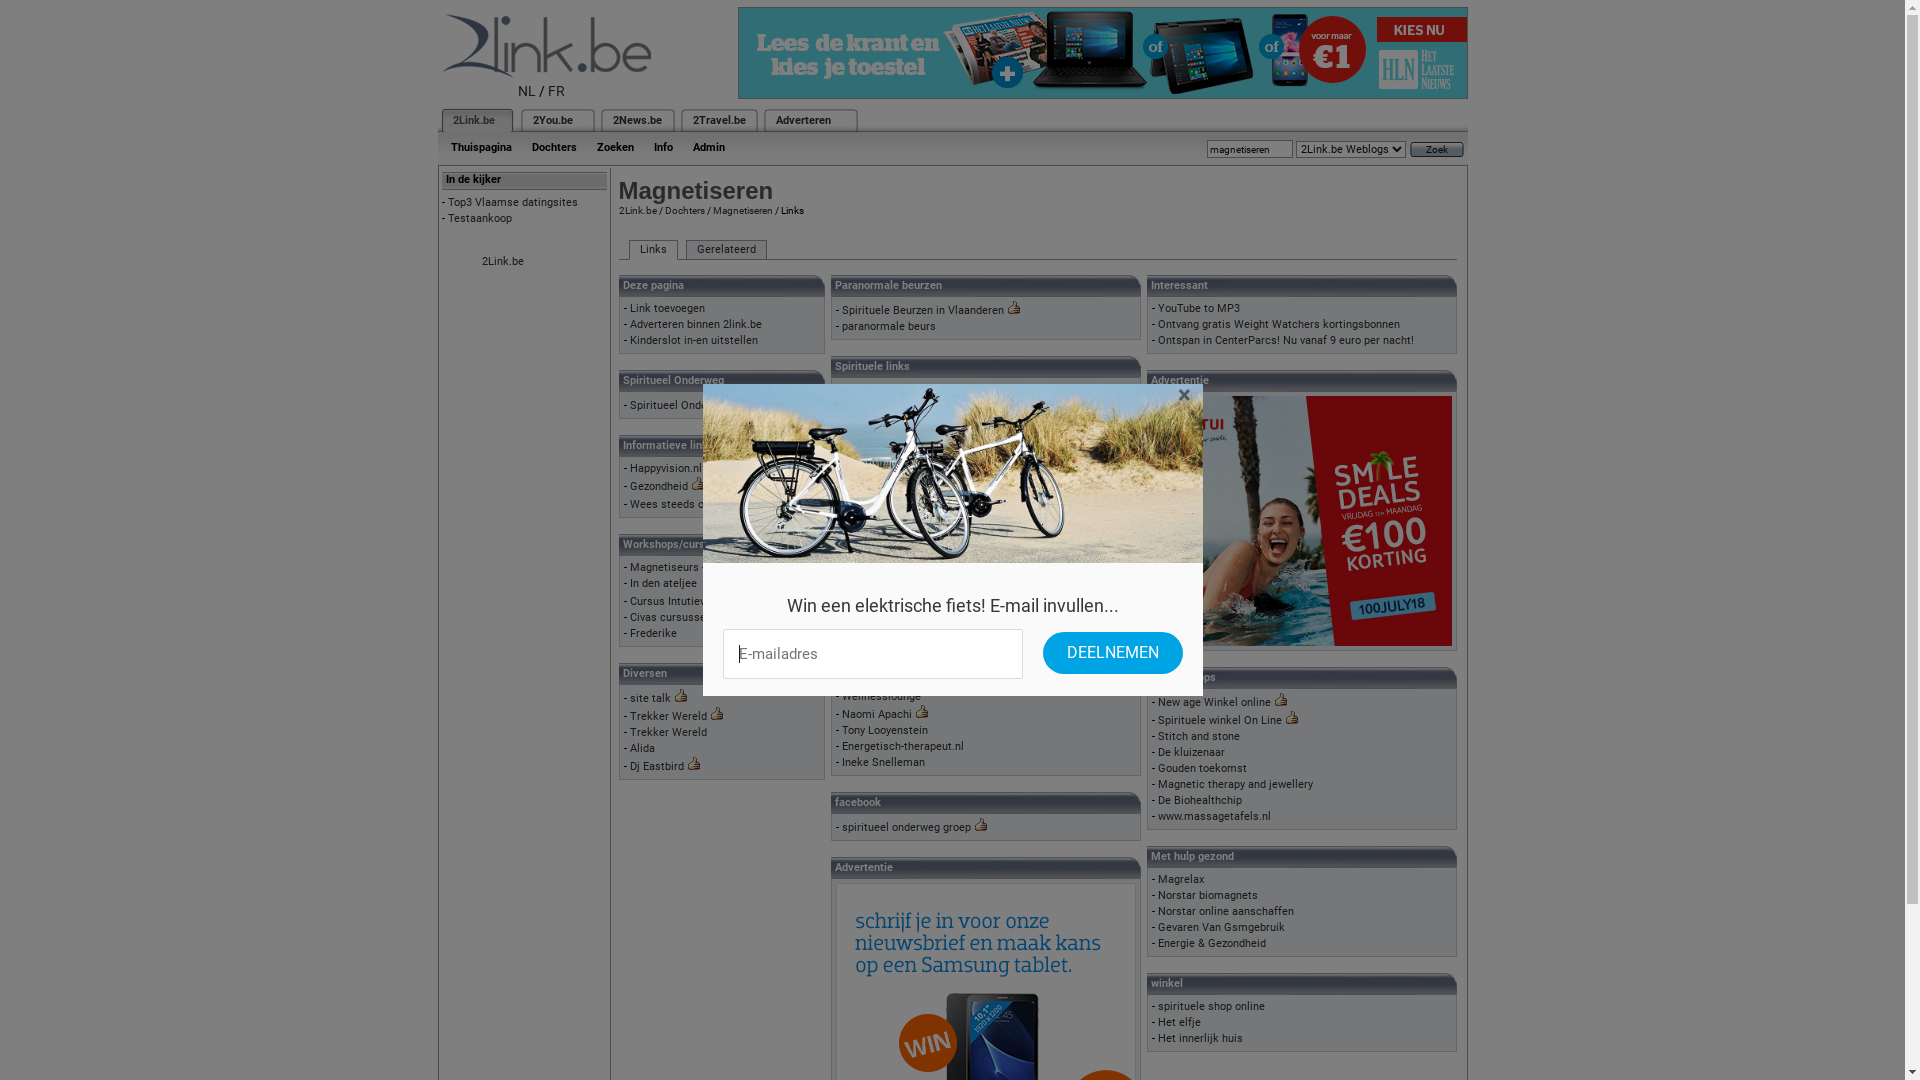  I want to click on Spirituele winkel On Line, so click(1220, 720).